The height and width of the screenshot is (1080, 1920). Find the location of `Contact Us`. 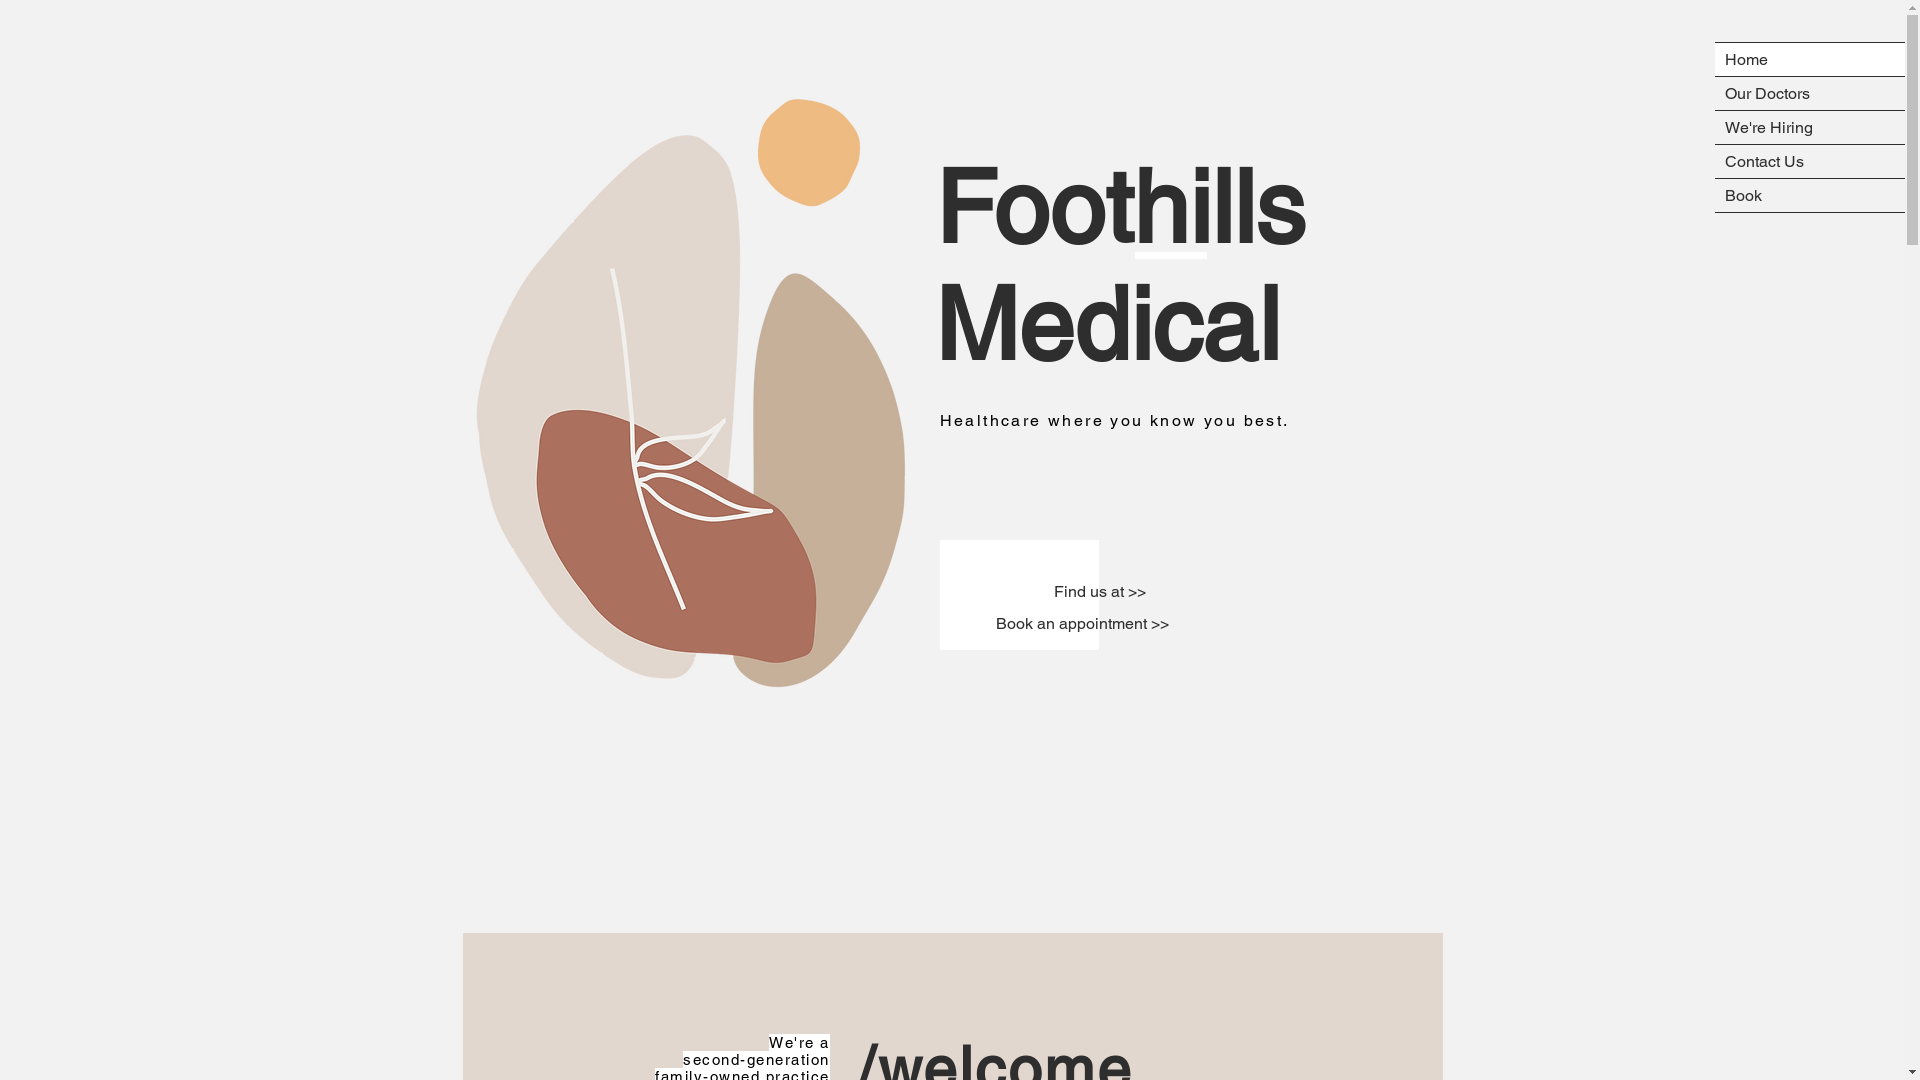

Contact Us is located at coordinates (1810, 162).